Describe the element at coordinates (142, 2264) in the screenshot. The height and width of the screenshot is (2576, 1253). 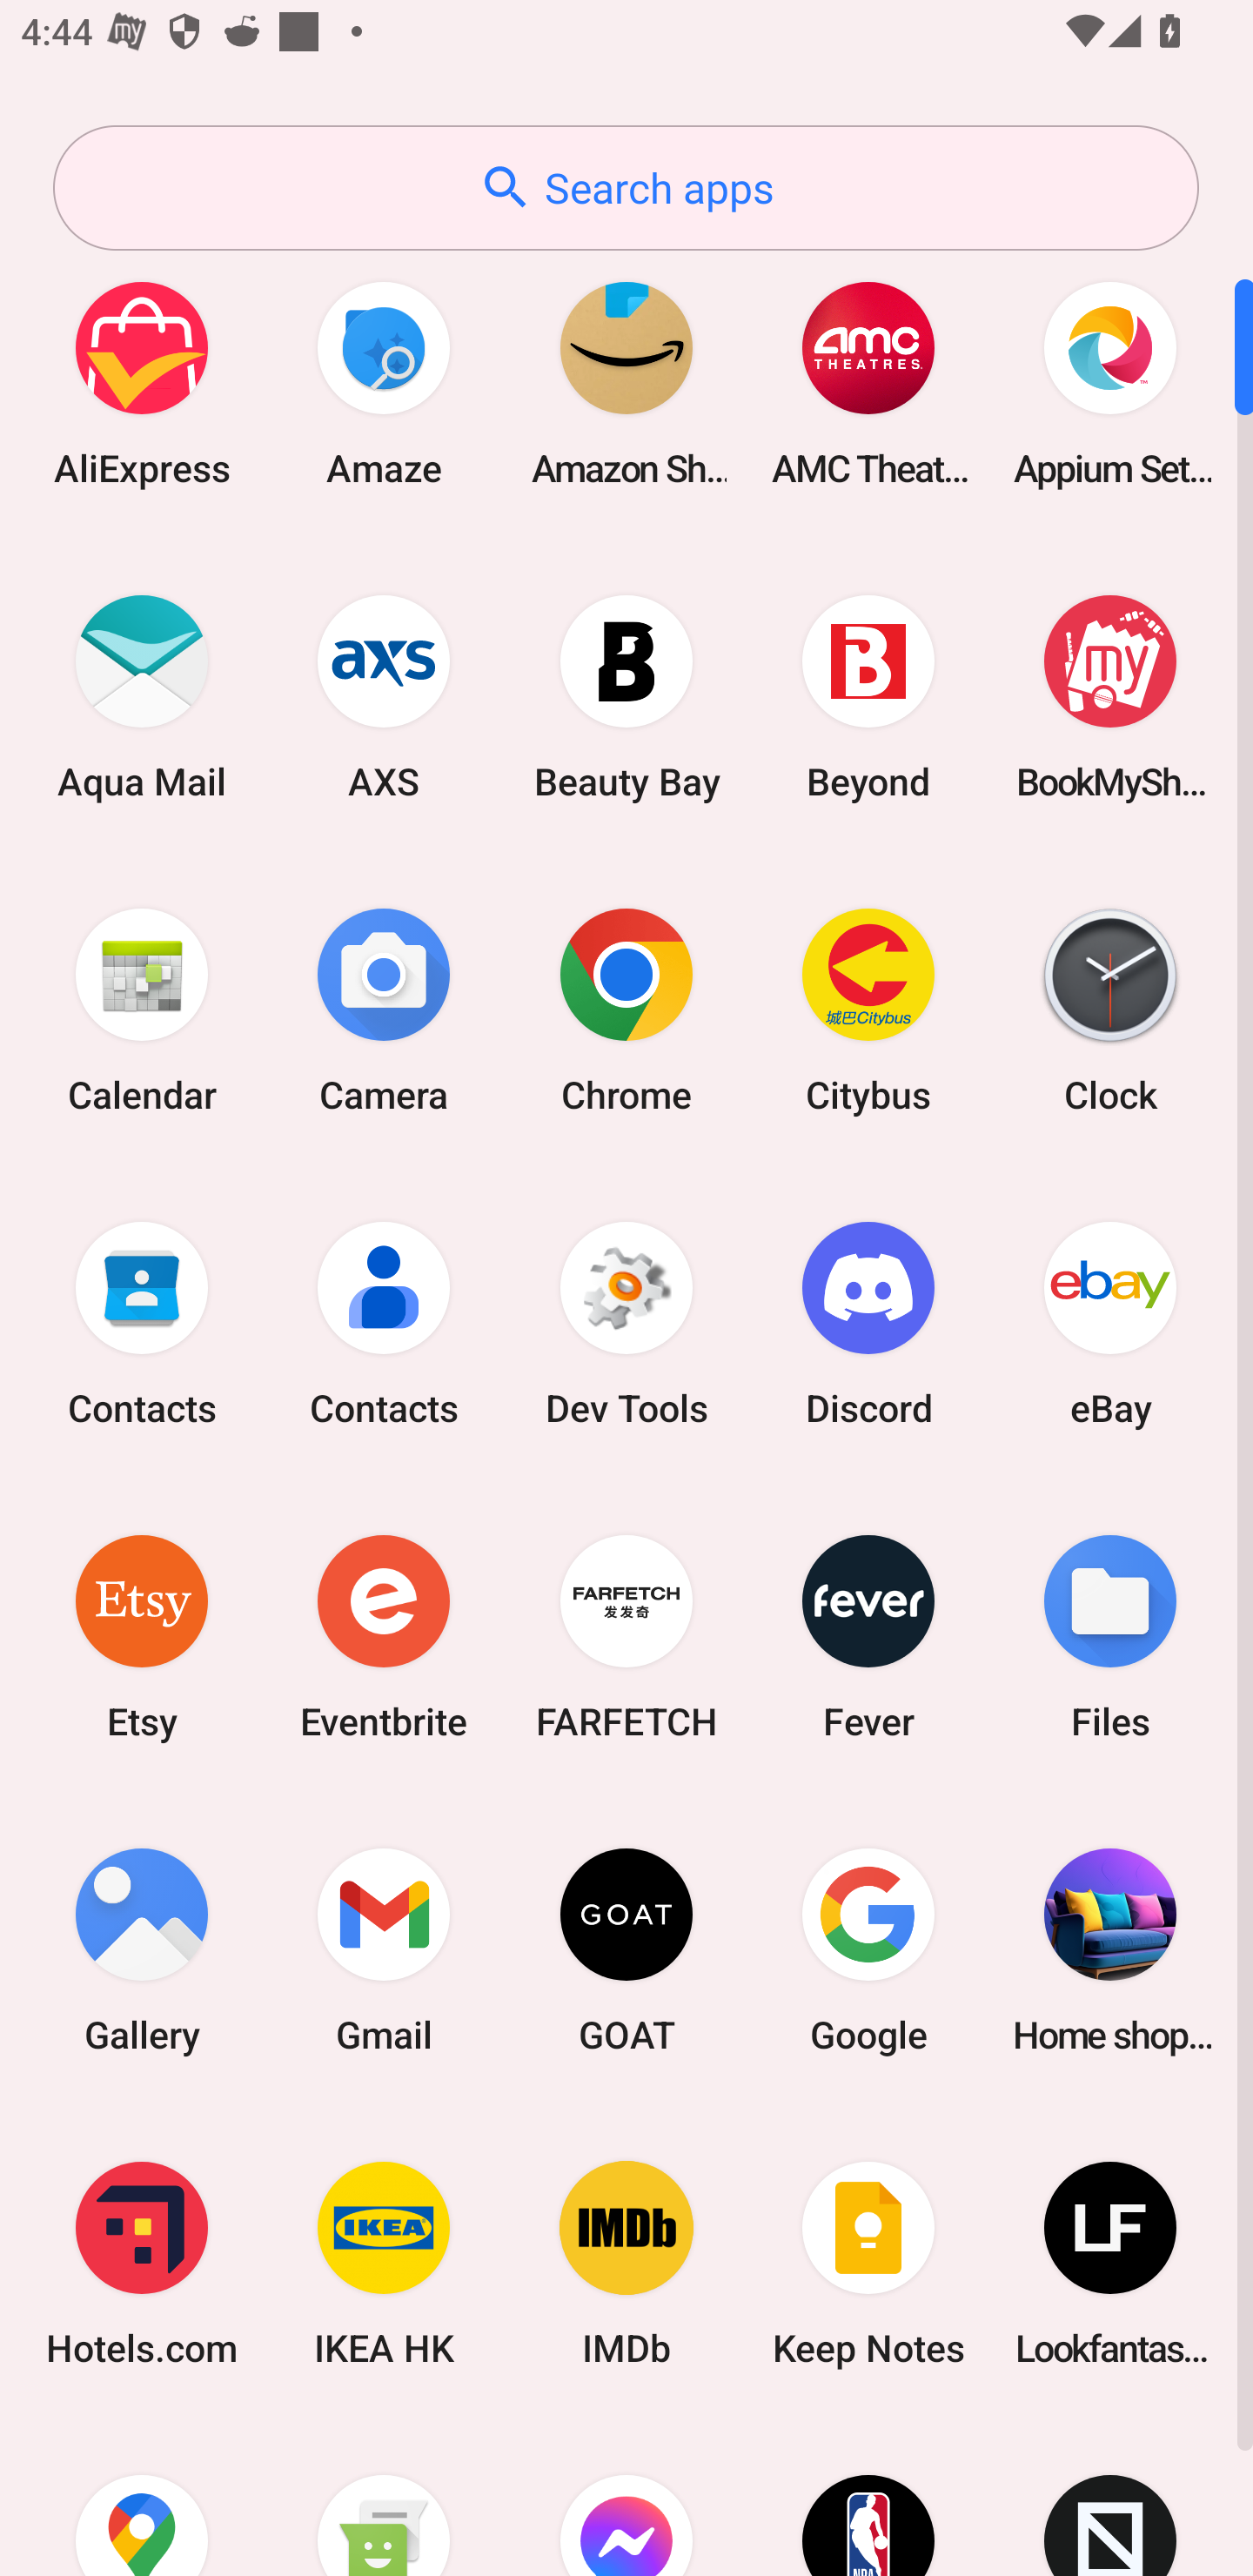
I see `Hotels.com` at that location.